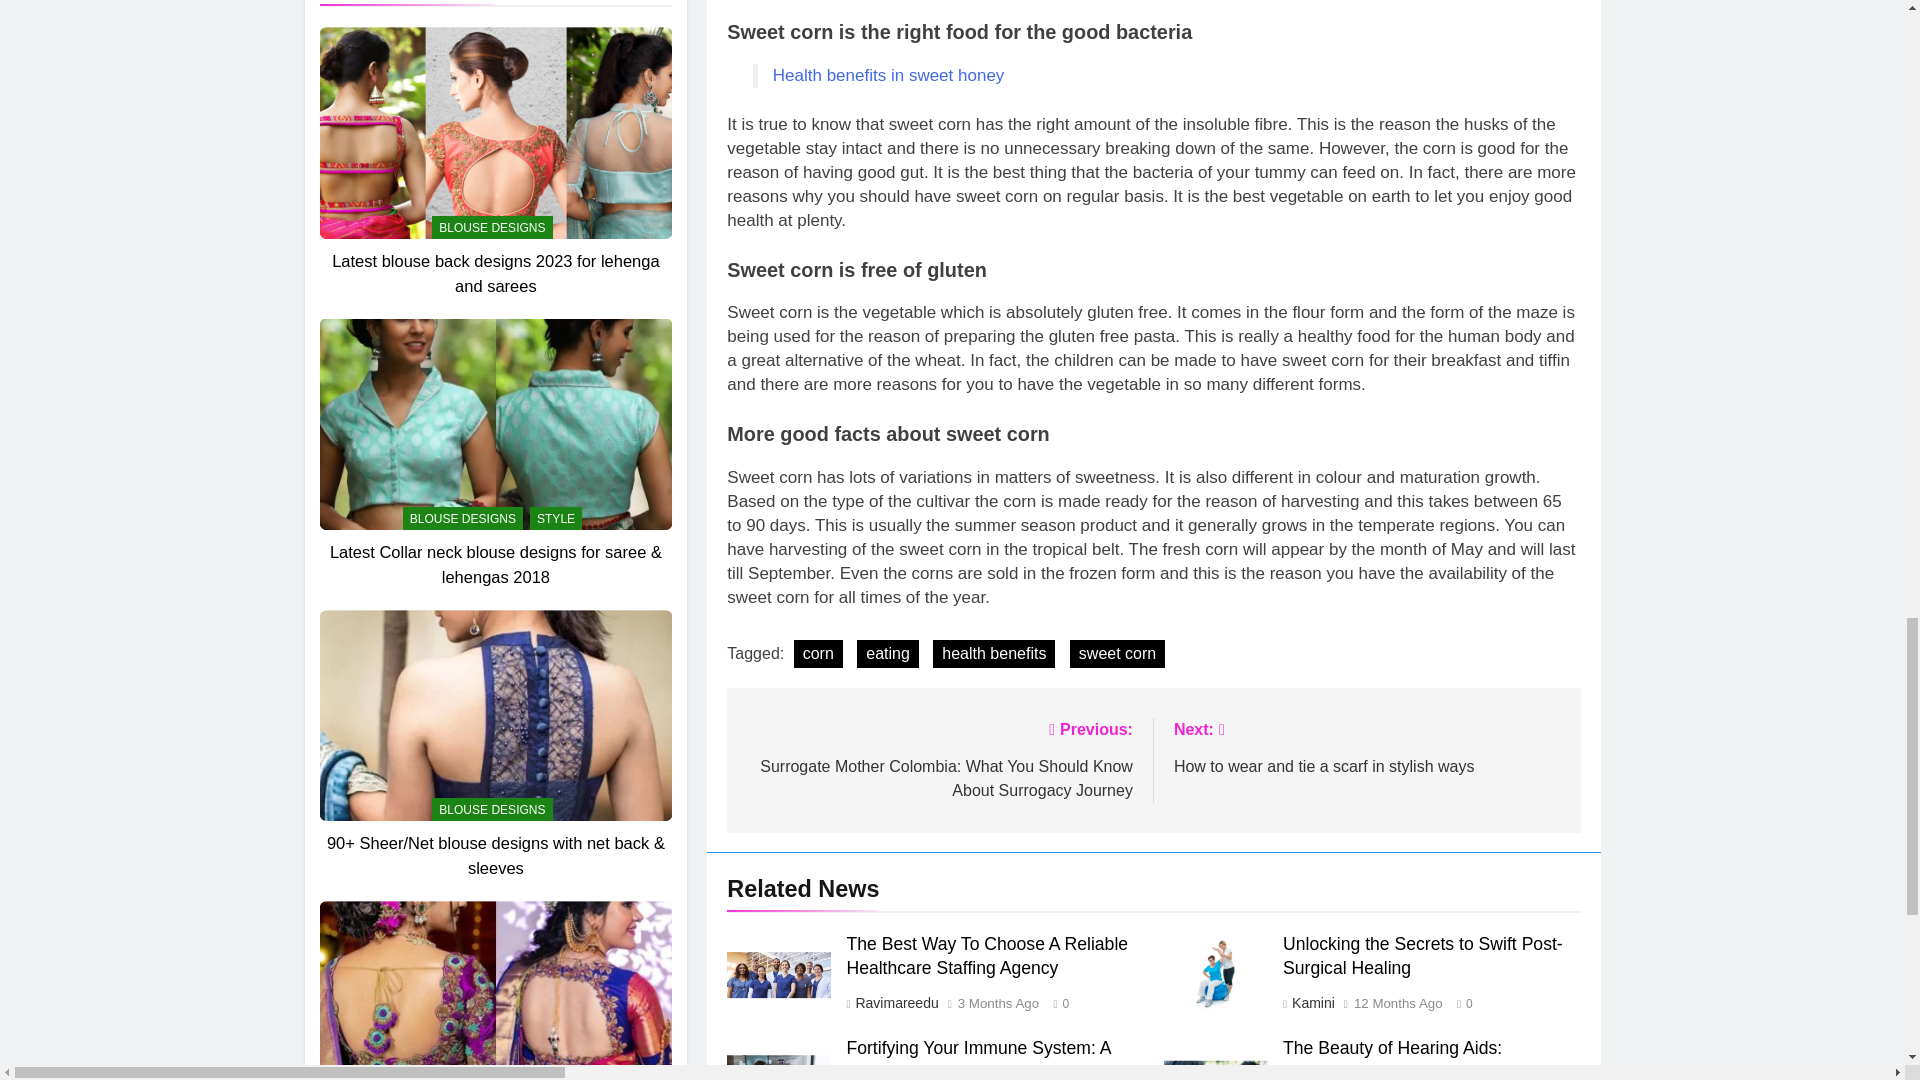 The image size is (1920, 1080). Describe the element at coordinates (888, 654) in the screenshot. I see `eating` at that location.